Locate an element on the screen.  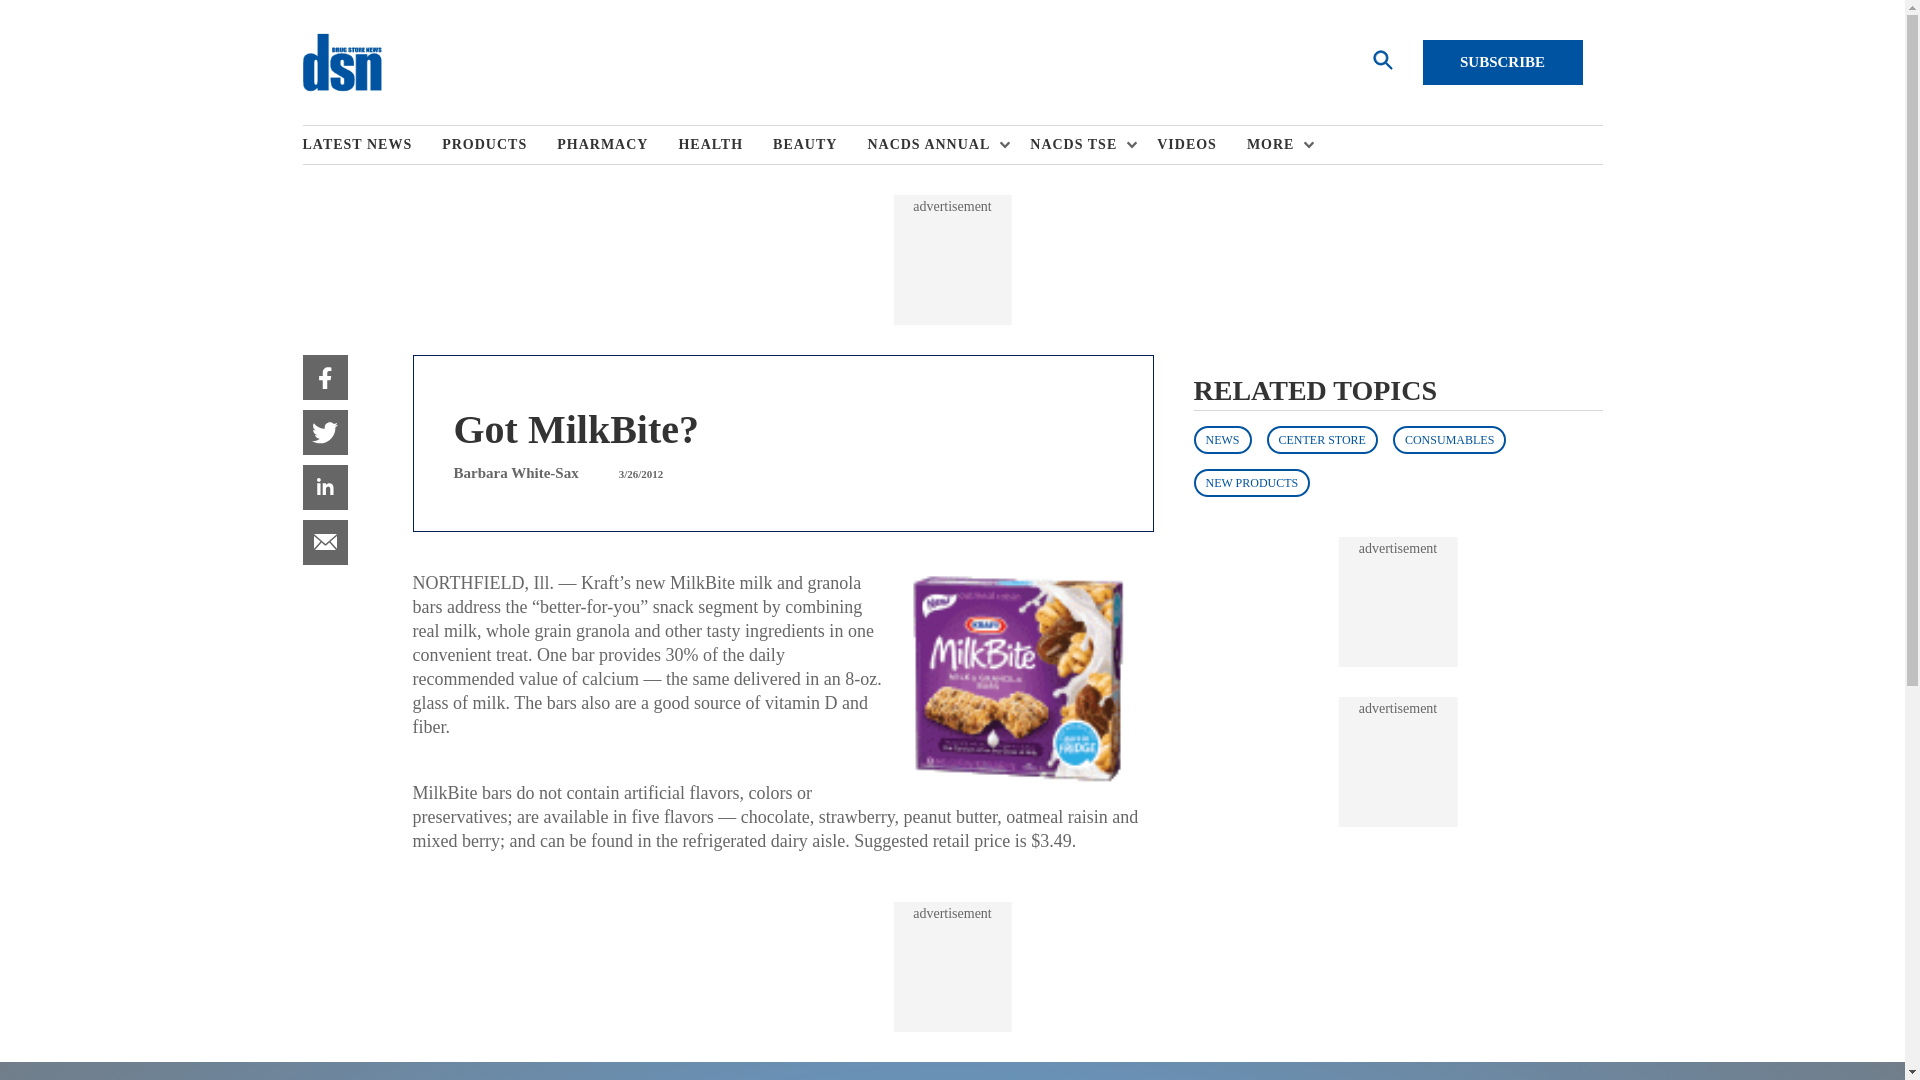
NEW PRODUCTS is located at coordinates (1252, 482).